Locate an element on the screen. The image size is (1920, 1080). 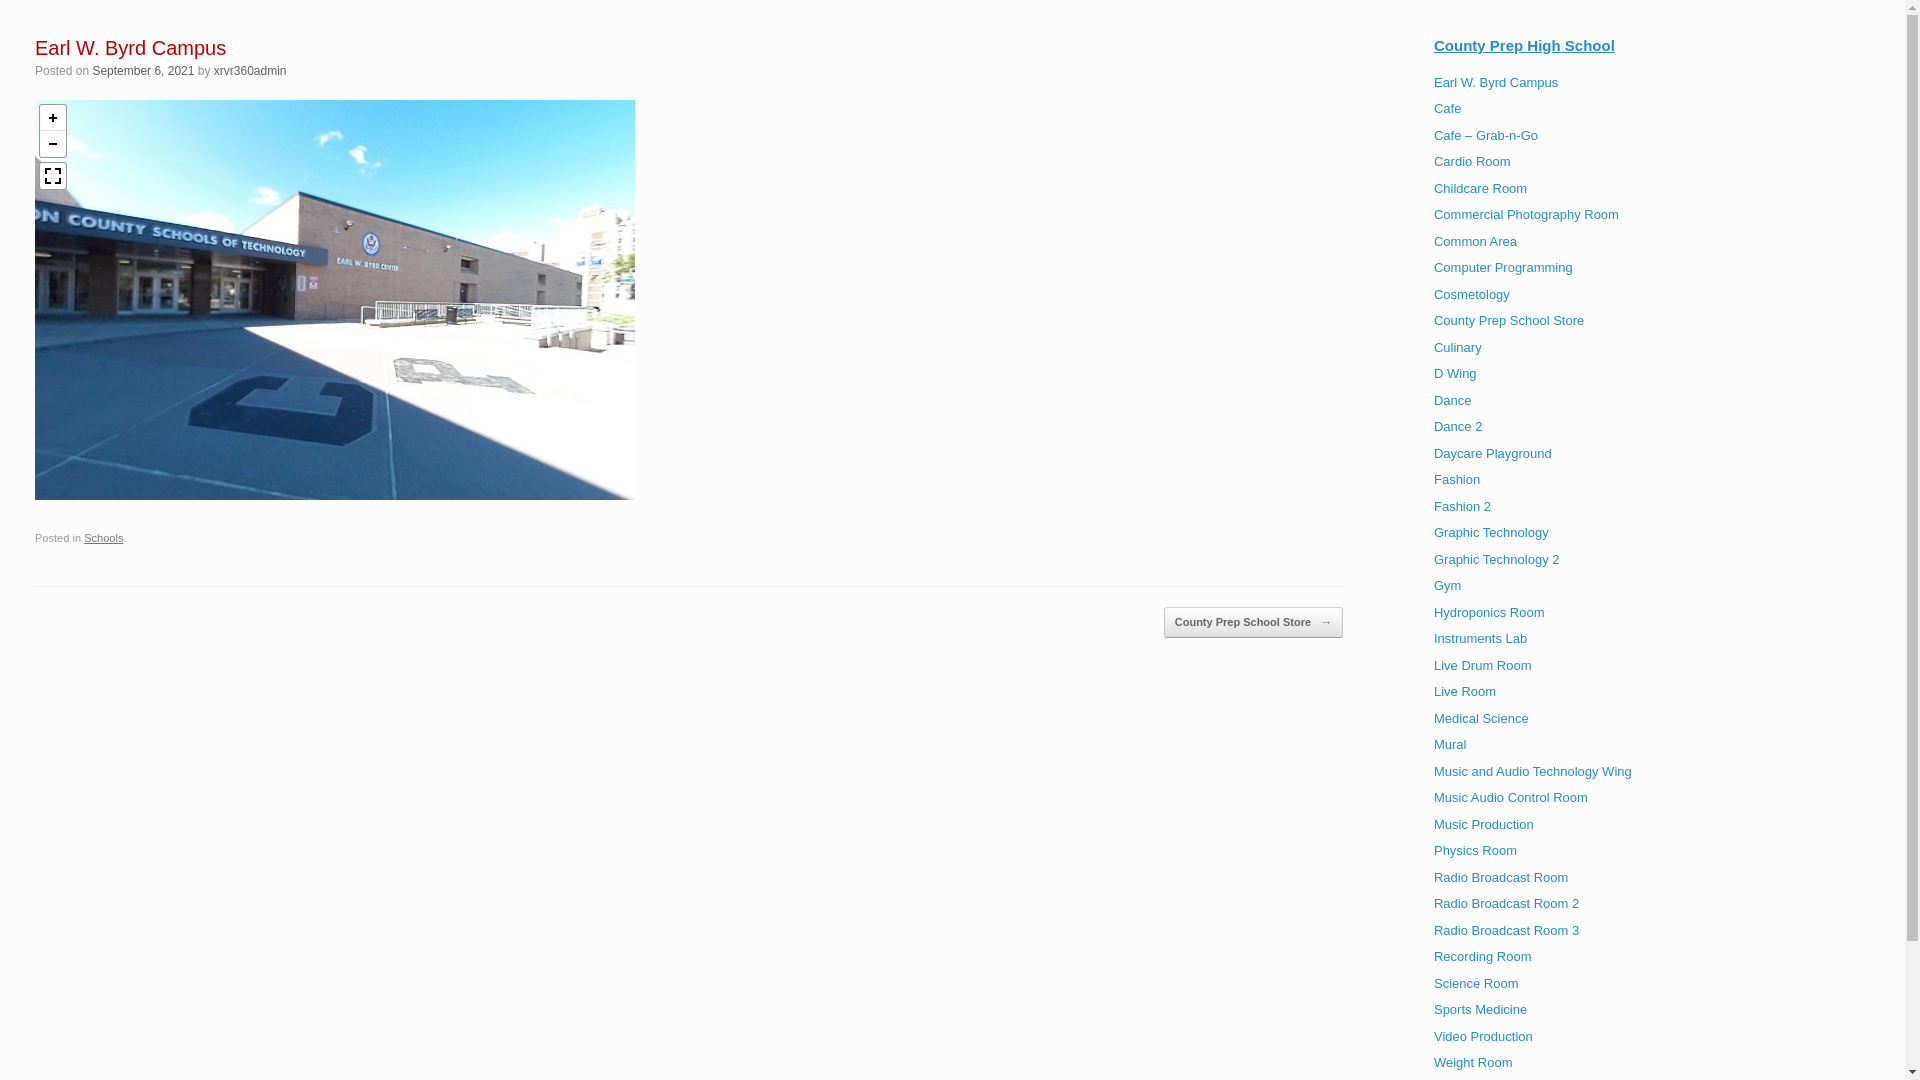
Cardio Room is located at coordinates (1472, 162).